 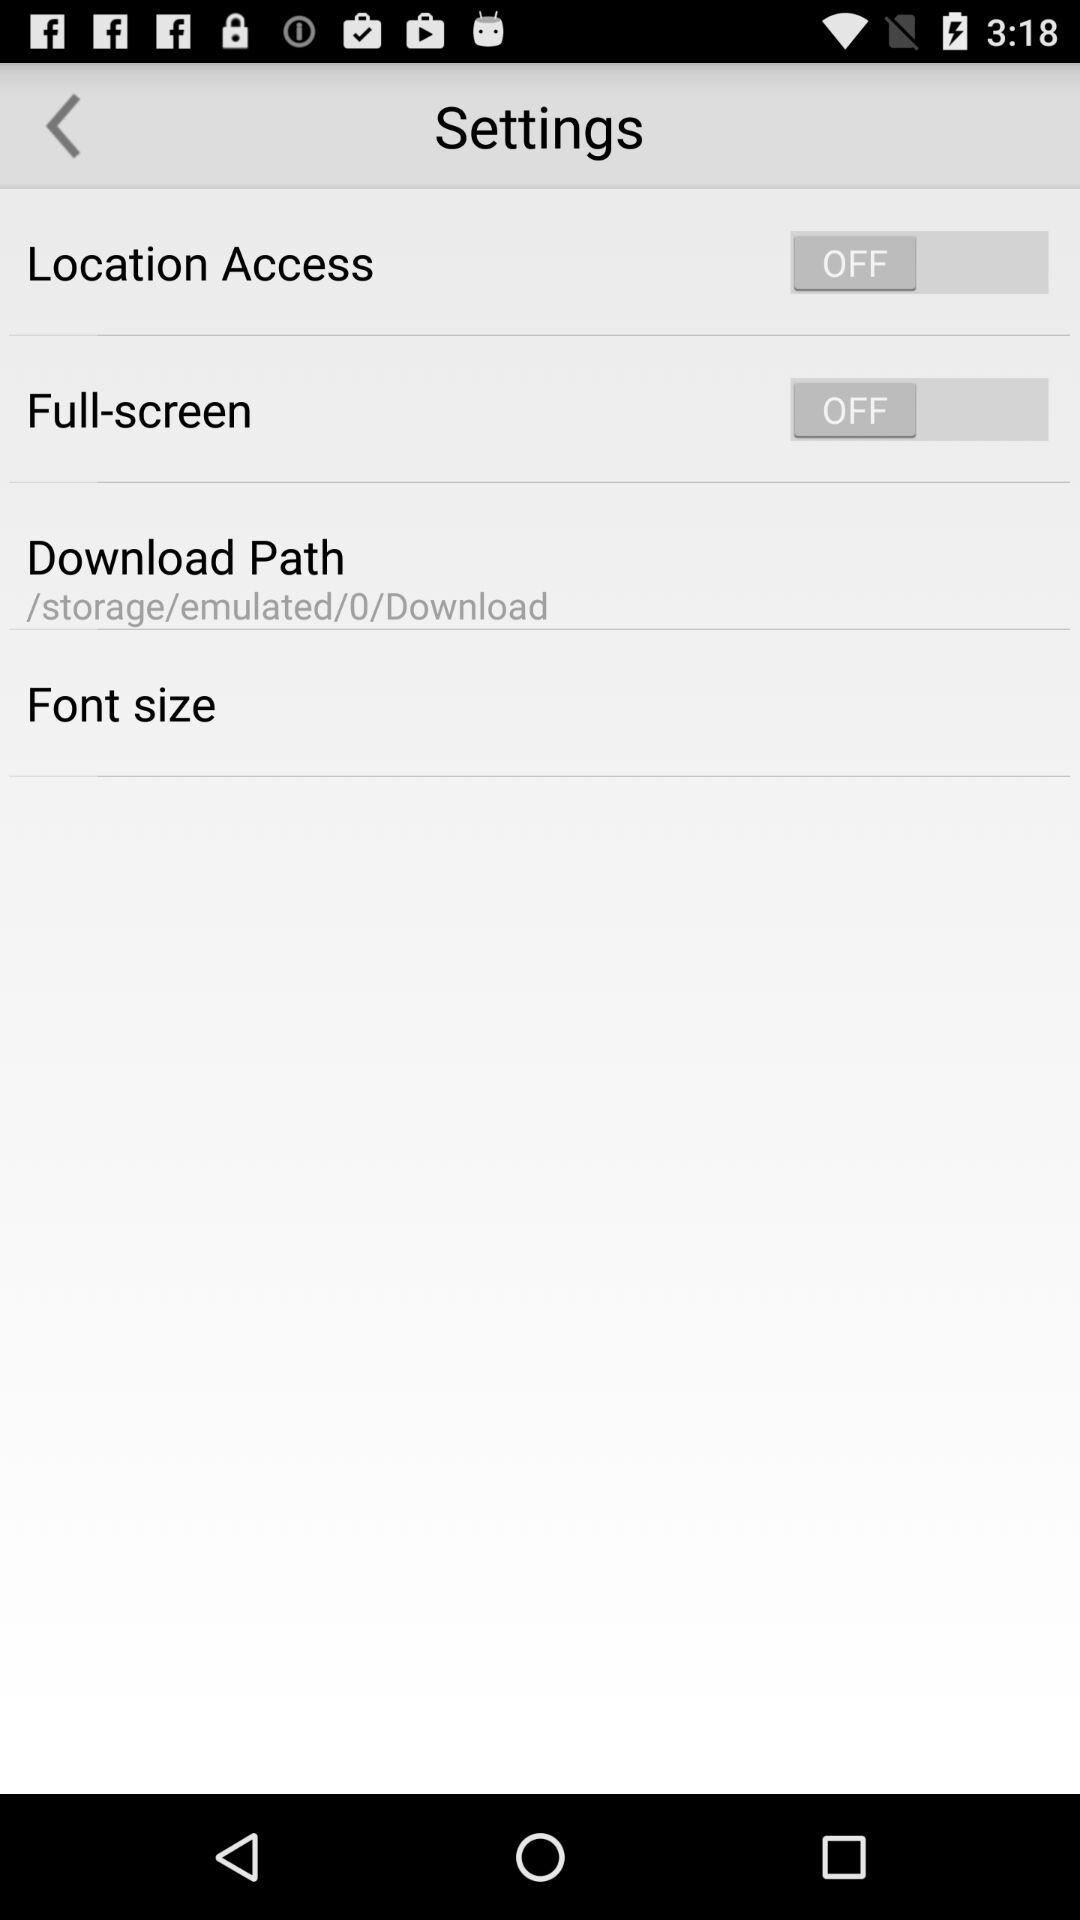 What do you see at coordinates (63, 126) in the screenshot?
I see `go back` at bounding box center [63, 126].